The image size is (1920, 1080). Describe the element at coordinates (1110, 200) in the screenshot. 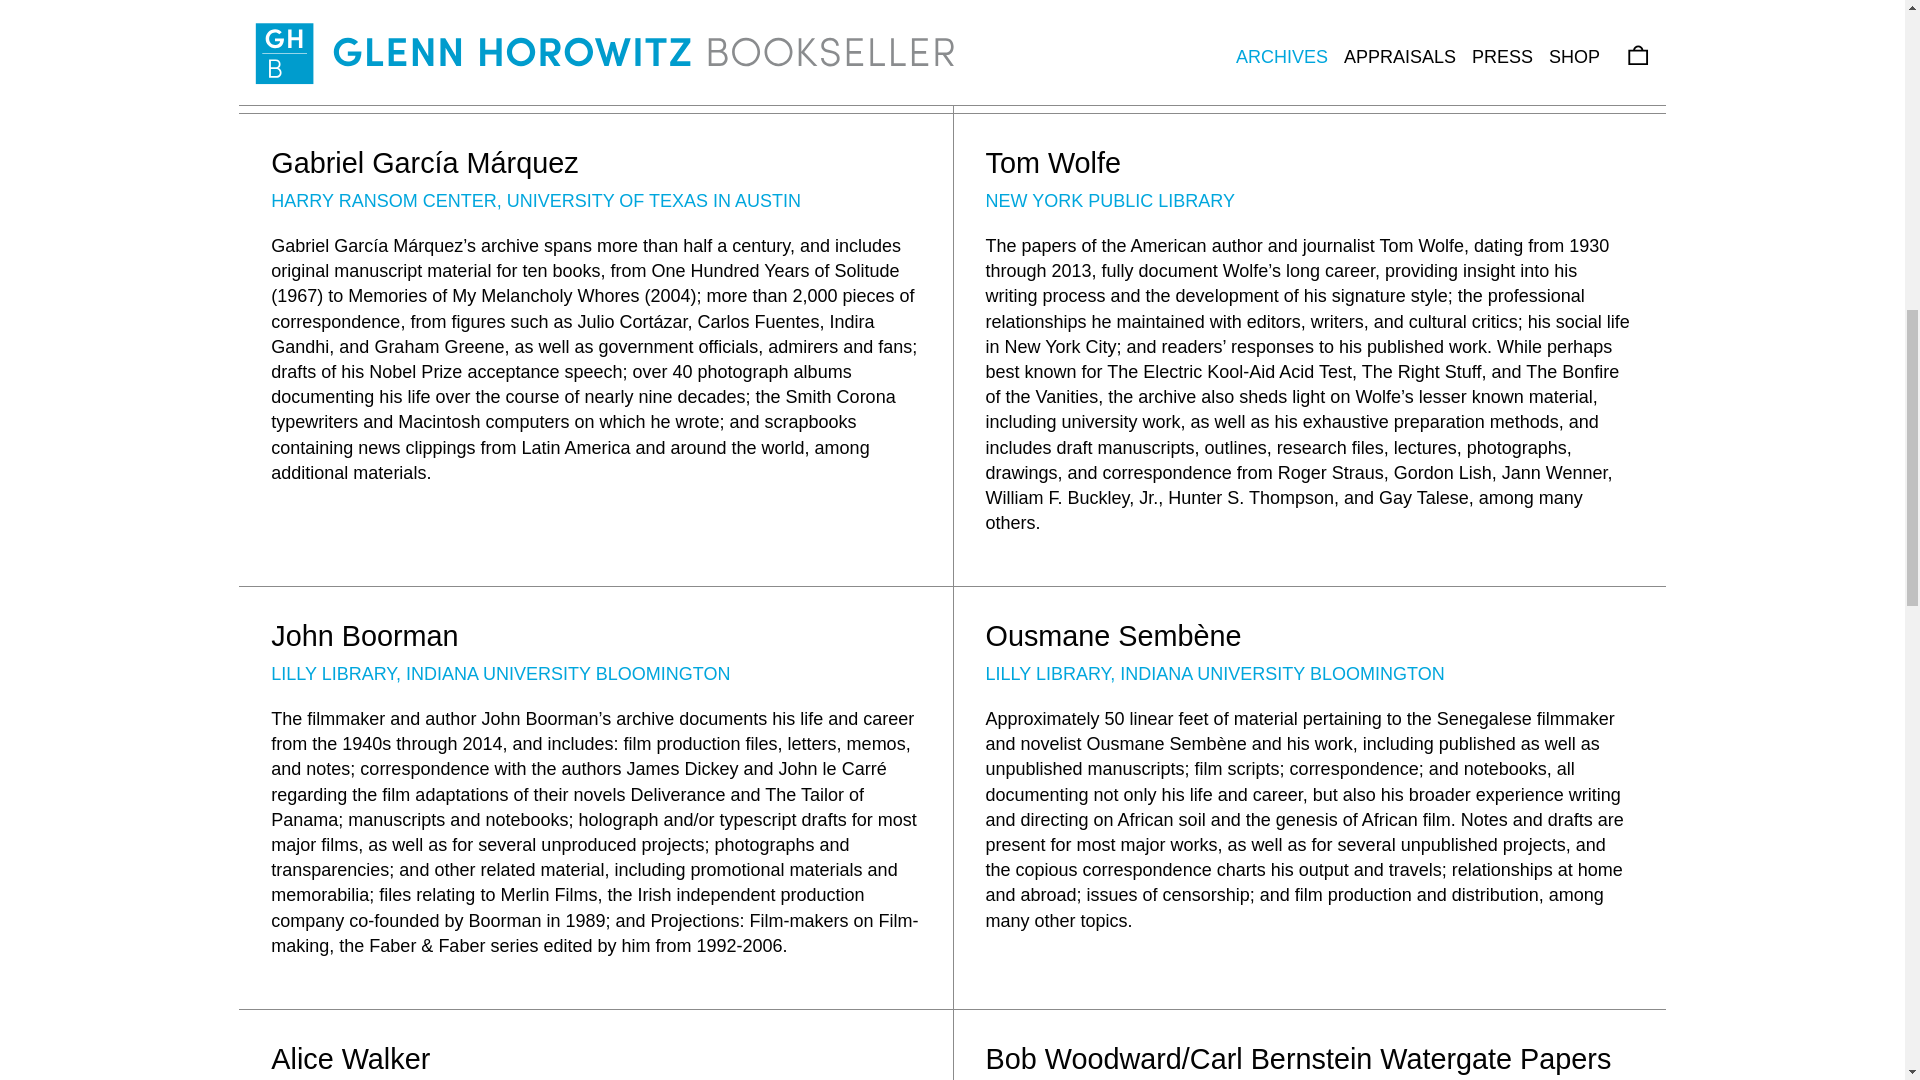

I see `NEW YORK PUBLIC LIBRARY` at that location.